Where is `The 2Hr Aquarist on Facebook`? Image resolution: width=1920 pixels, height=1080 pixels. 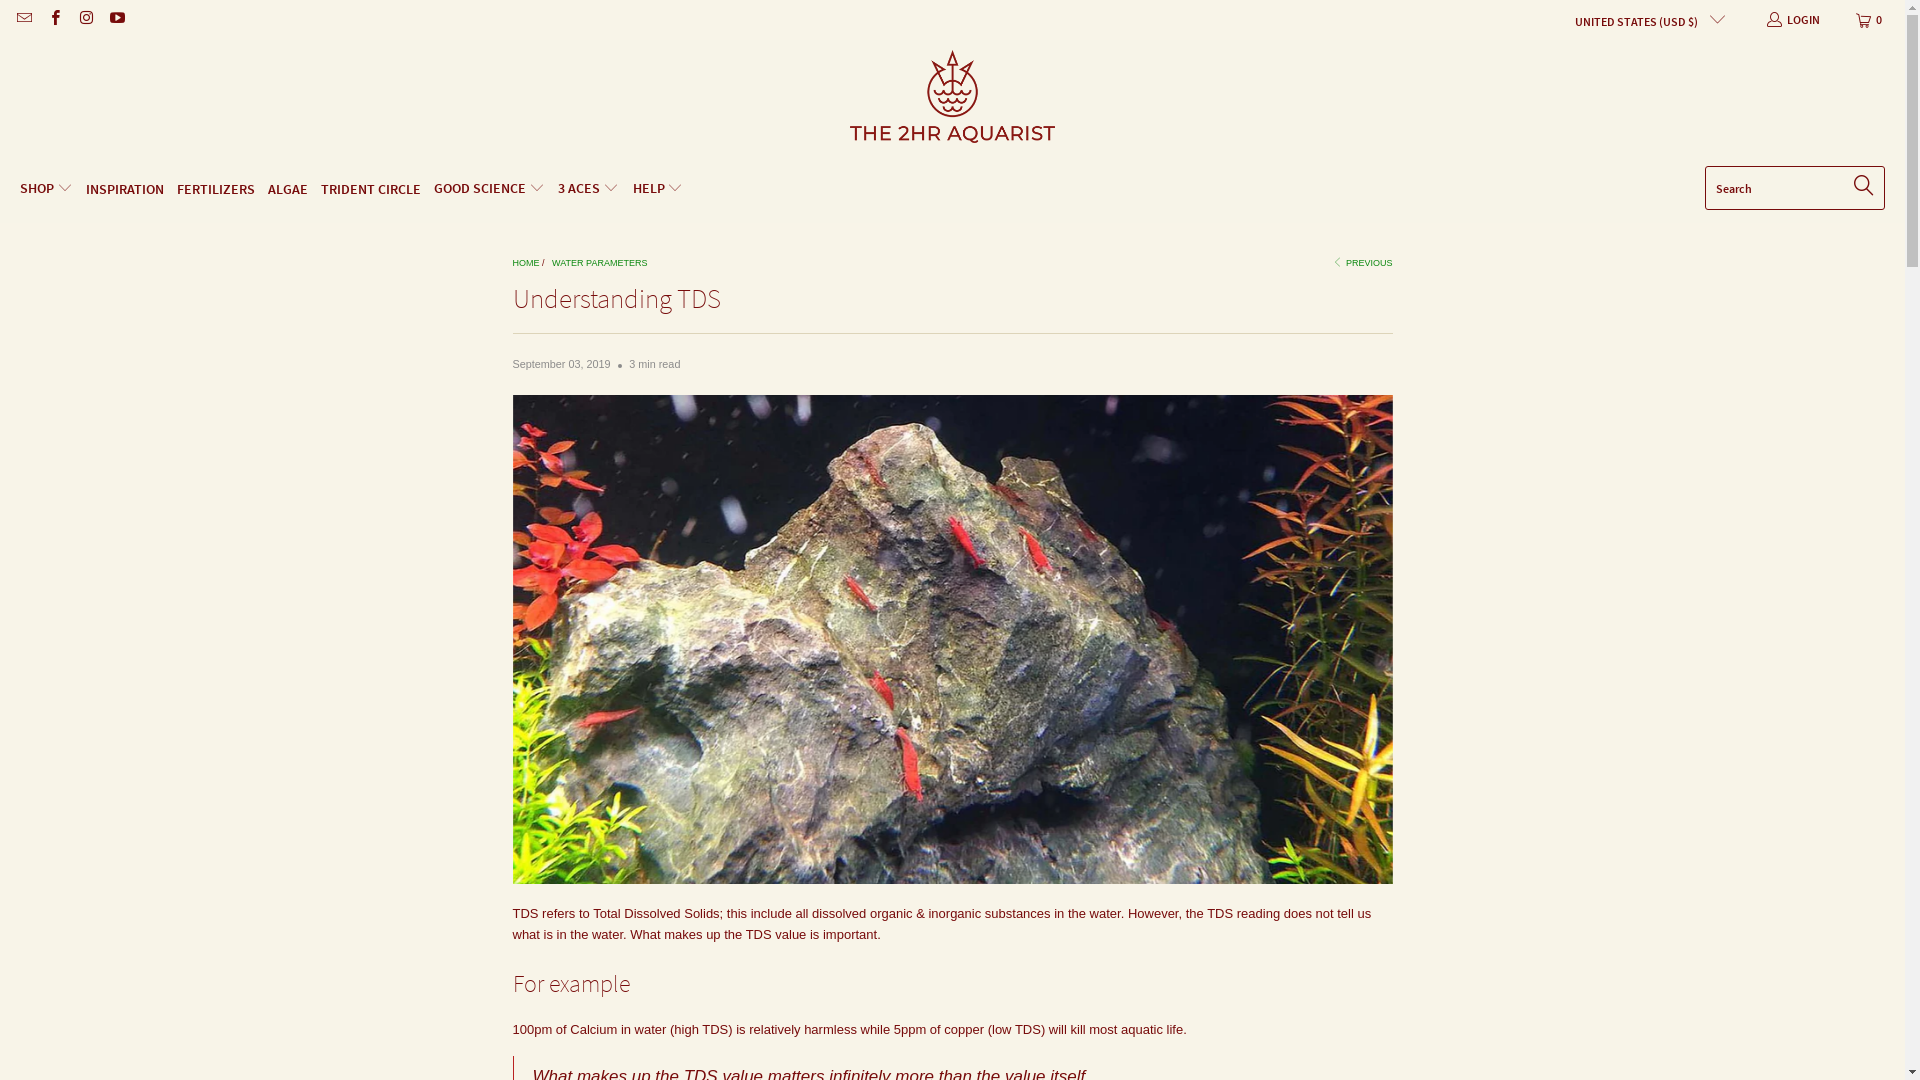 The 2Hr Aquarist on Facebook is located at coordinates (54, 20).